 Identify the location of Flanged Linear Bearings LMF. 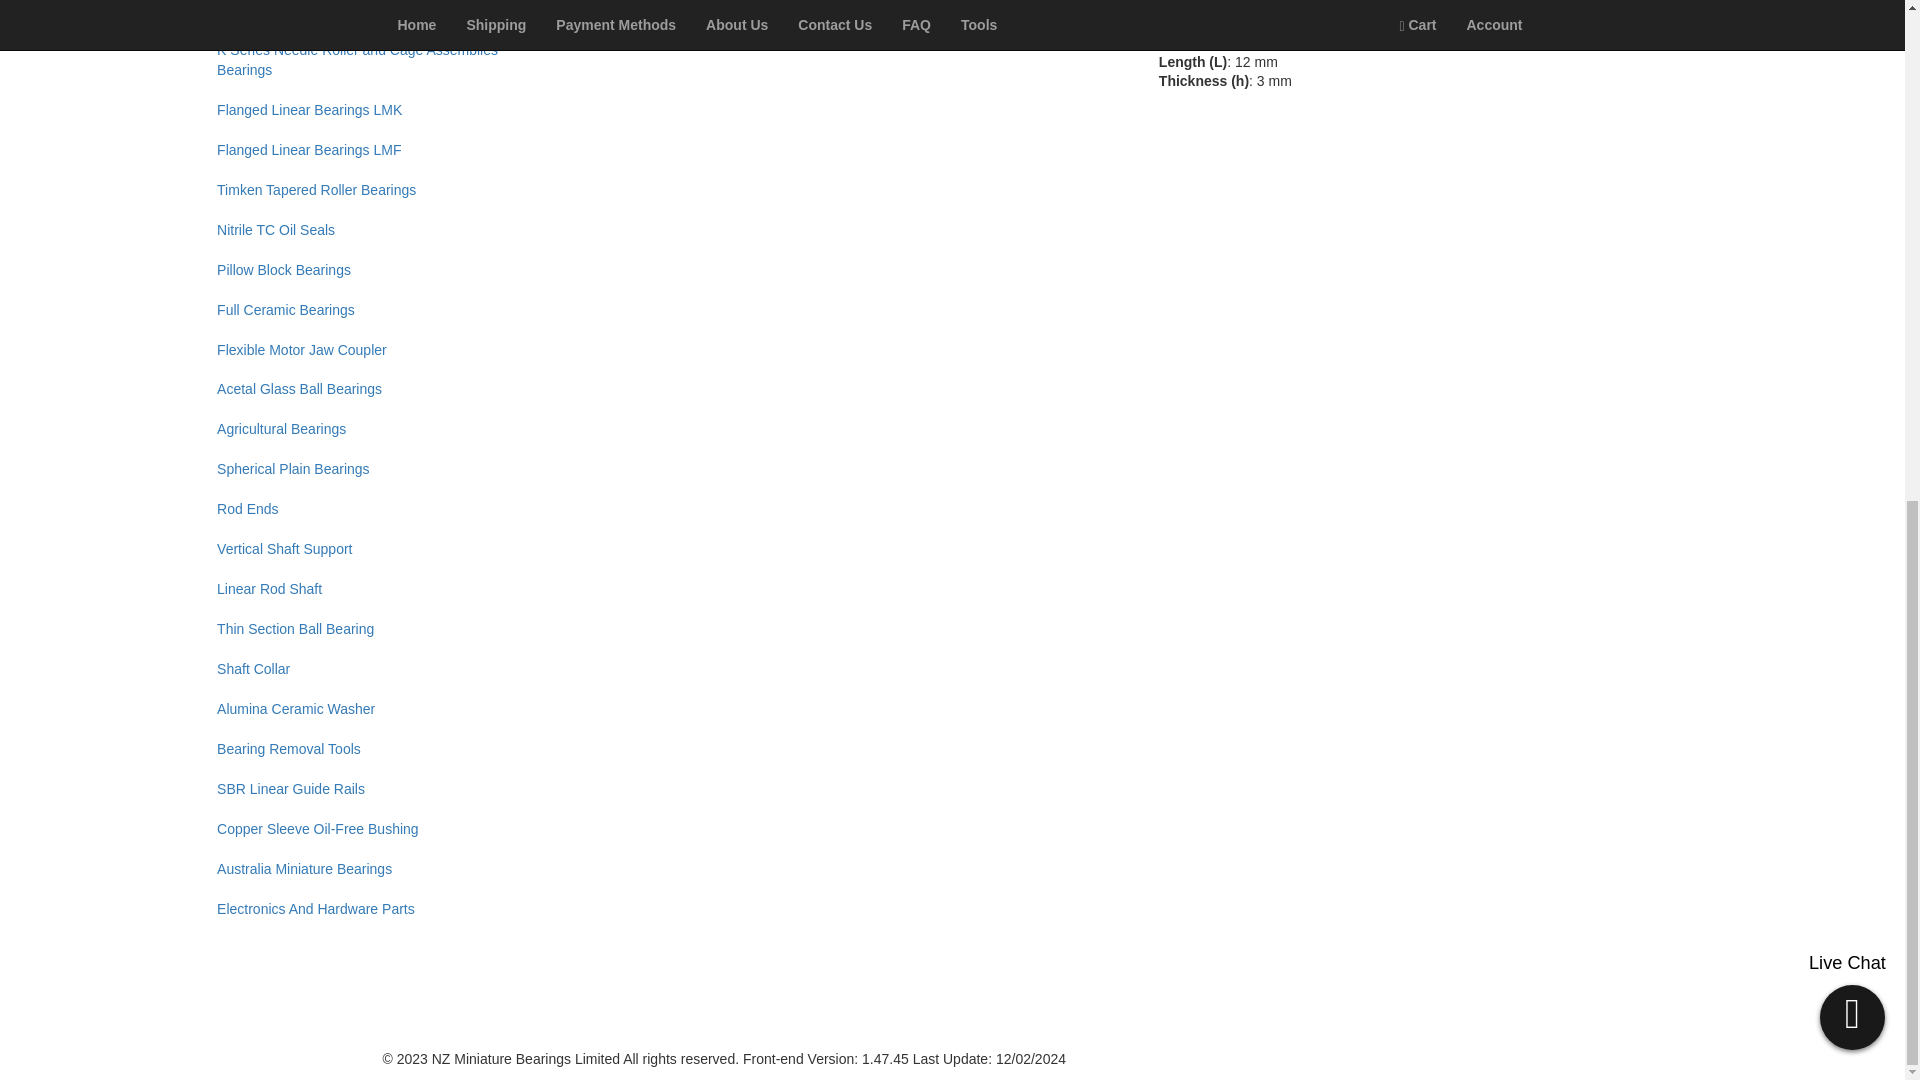
(378, 150).